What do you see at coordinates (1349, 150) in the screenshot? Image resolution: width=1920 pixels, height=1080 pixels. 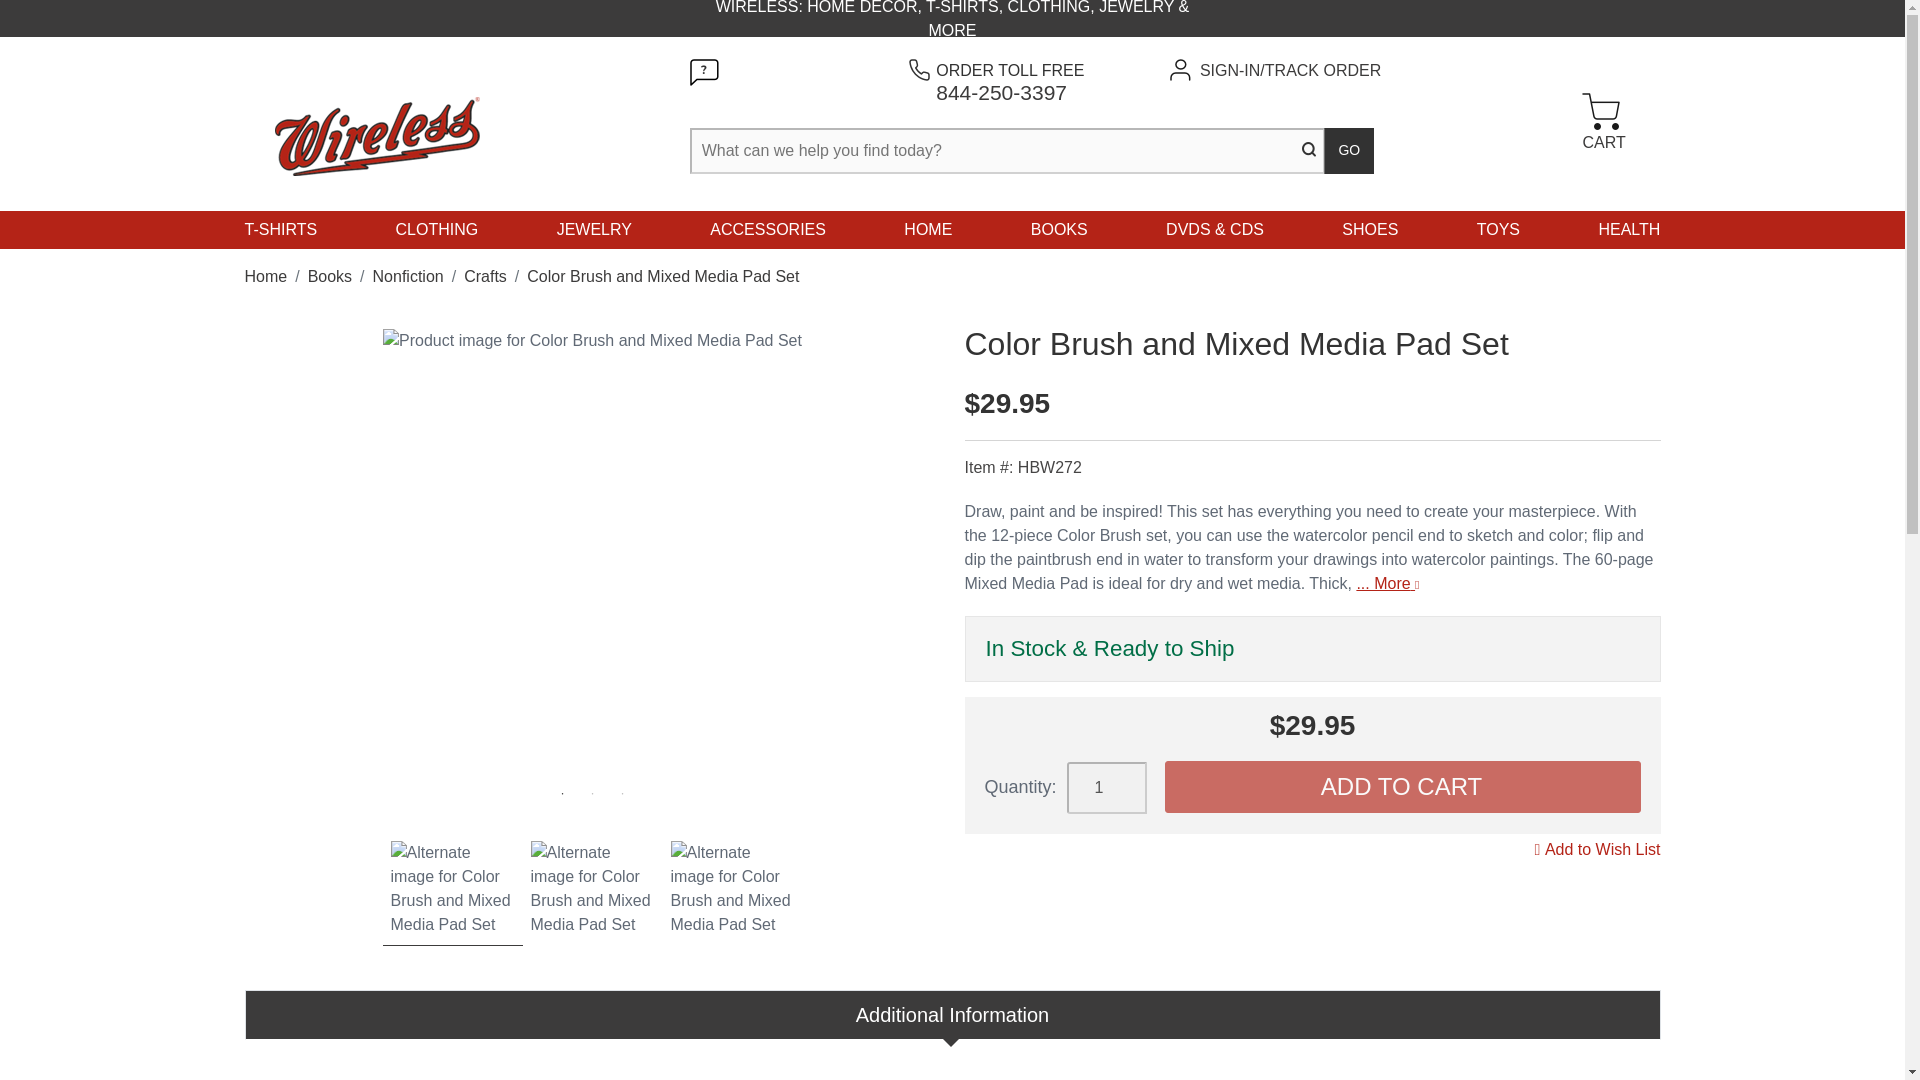 I see `CLOTHING` at bounding box center [1349, 150].